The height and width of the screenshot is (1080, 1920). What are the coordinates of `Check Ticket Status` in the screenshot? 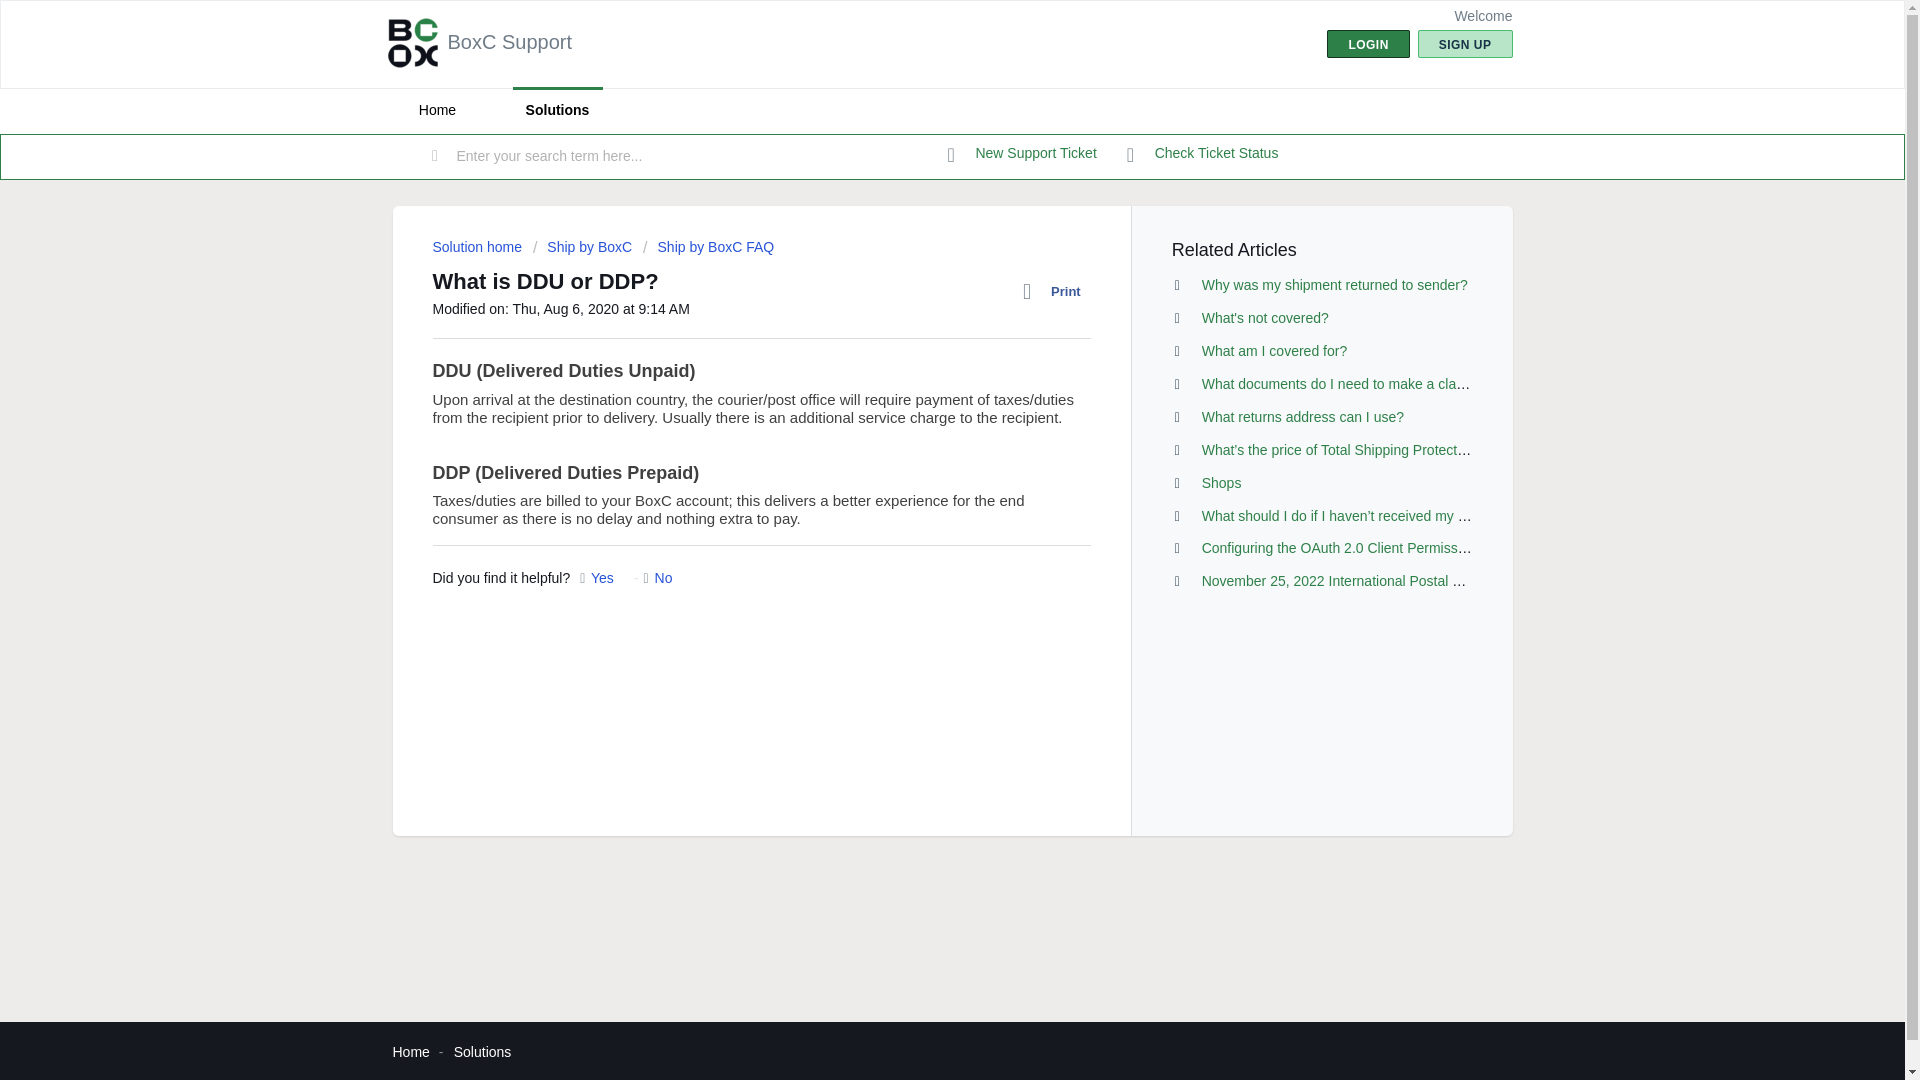 It's located at (1202, 154).